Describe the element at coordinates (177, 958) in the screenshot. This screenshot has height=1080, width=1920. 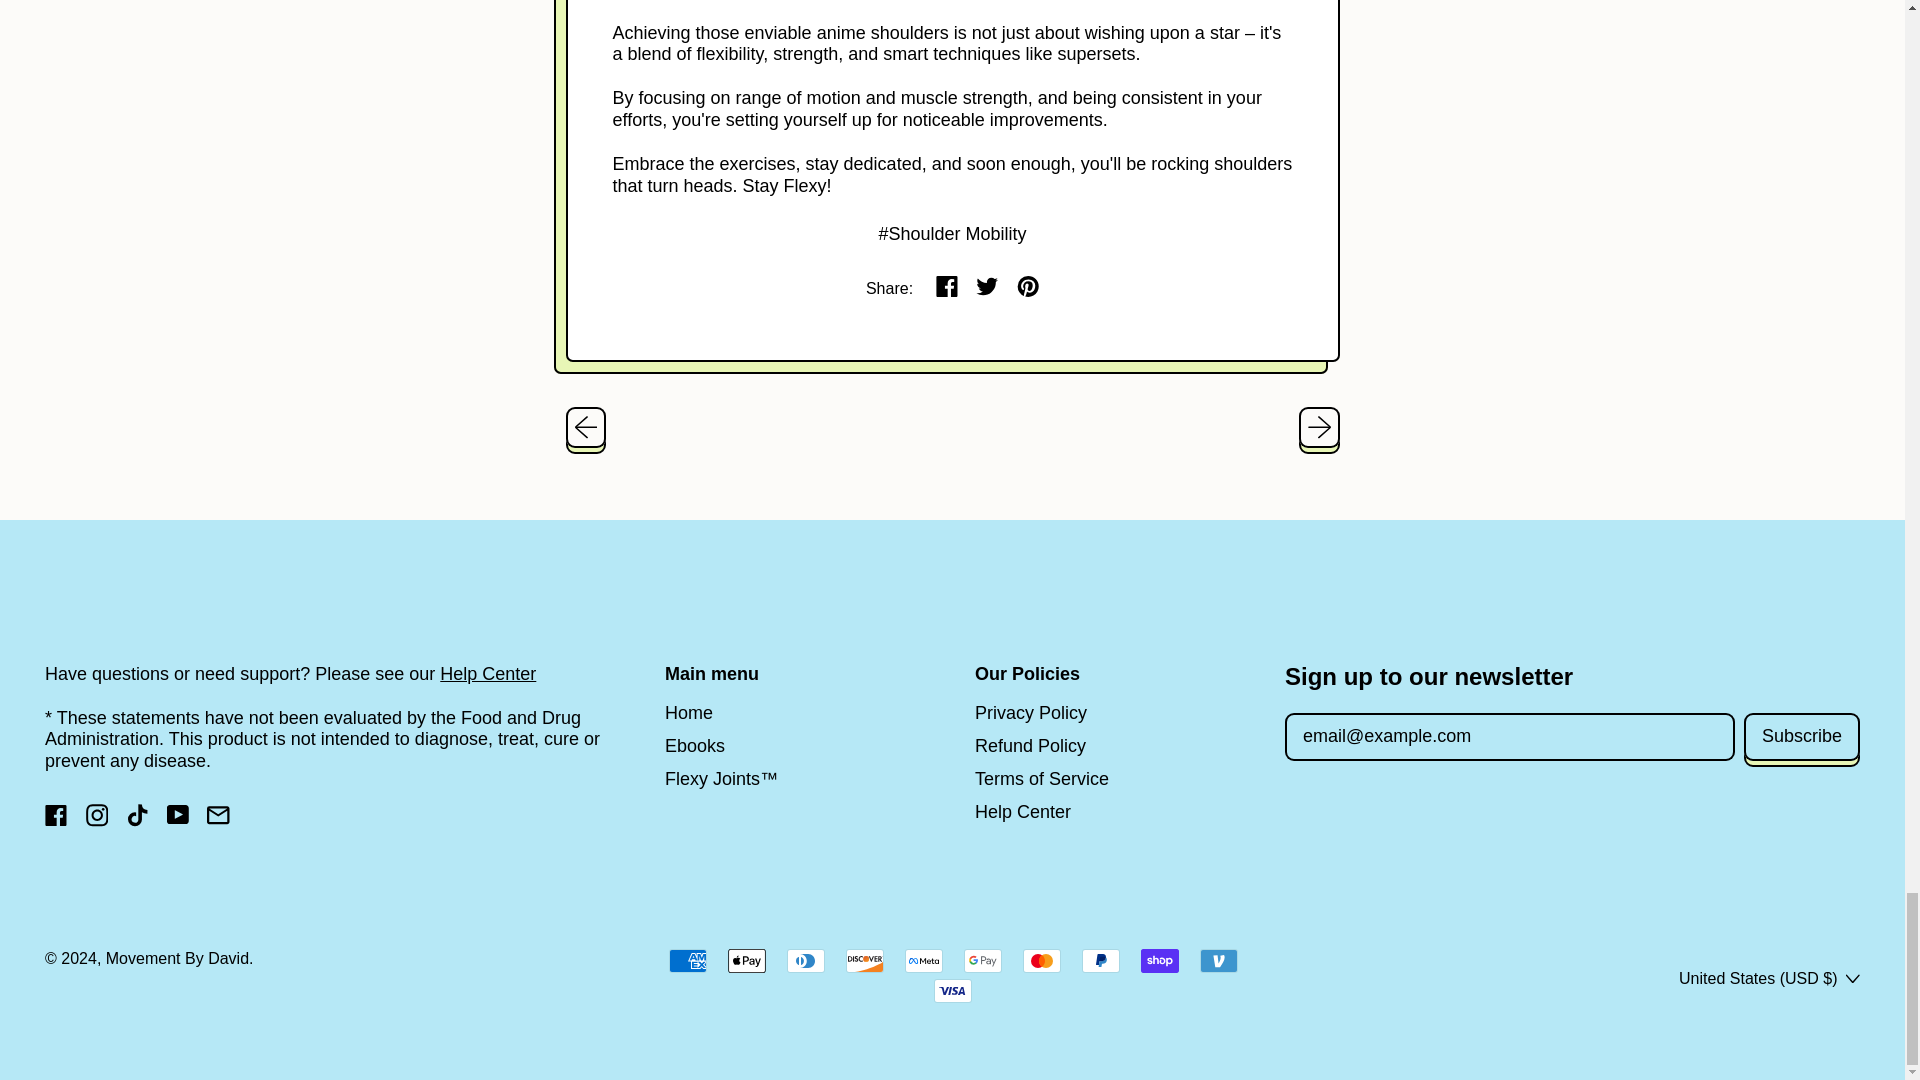
I see `Movement By David` at that location.